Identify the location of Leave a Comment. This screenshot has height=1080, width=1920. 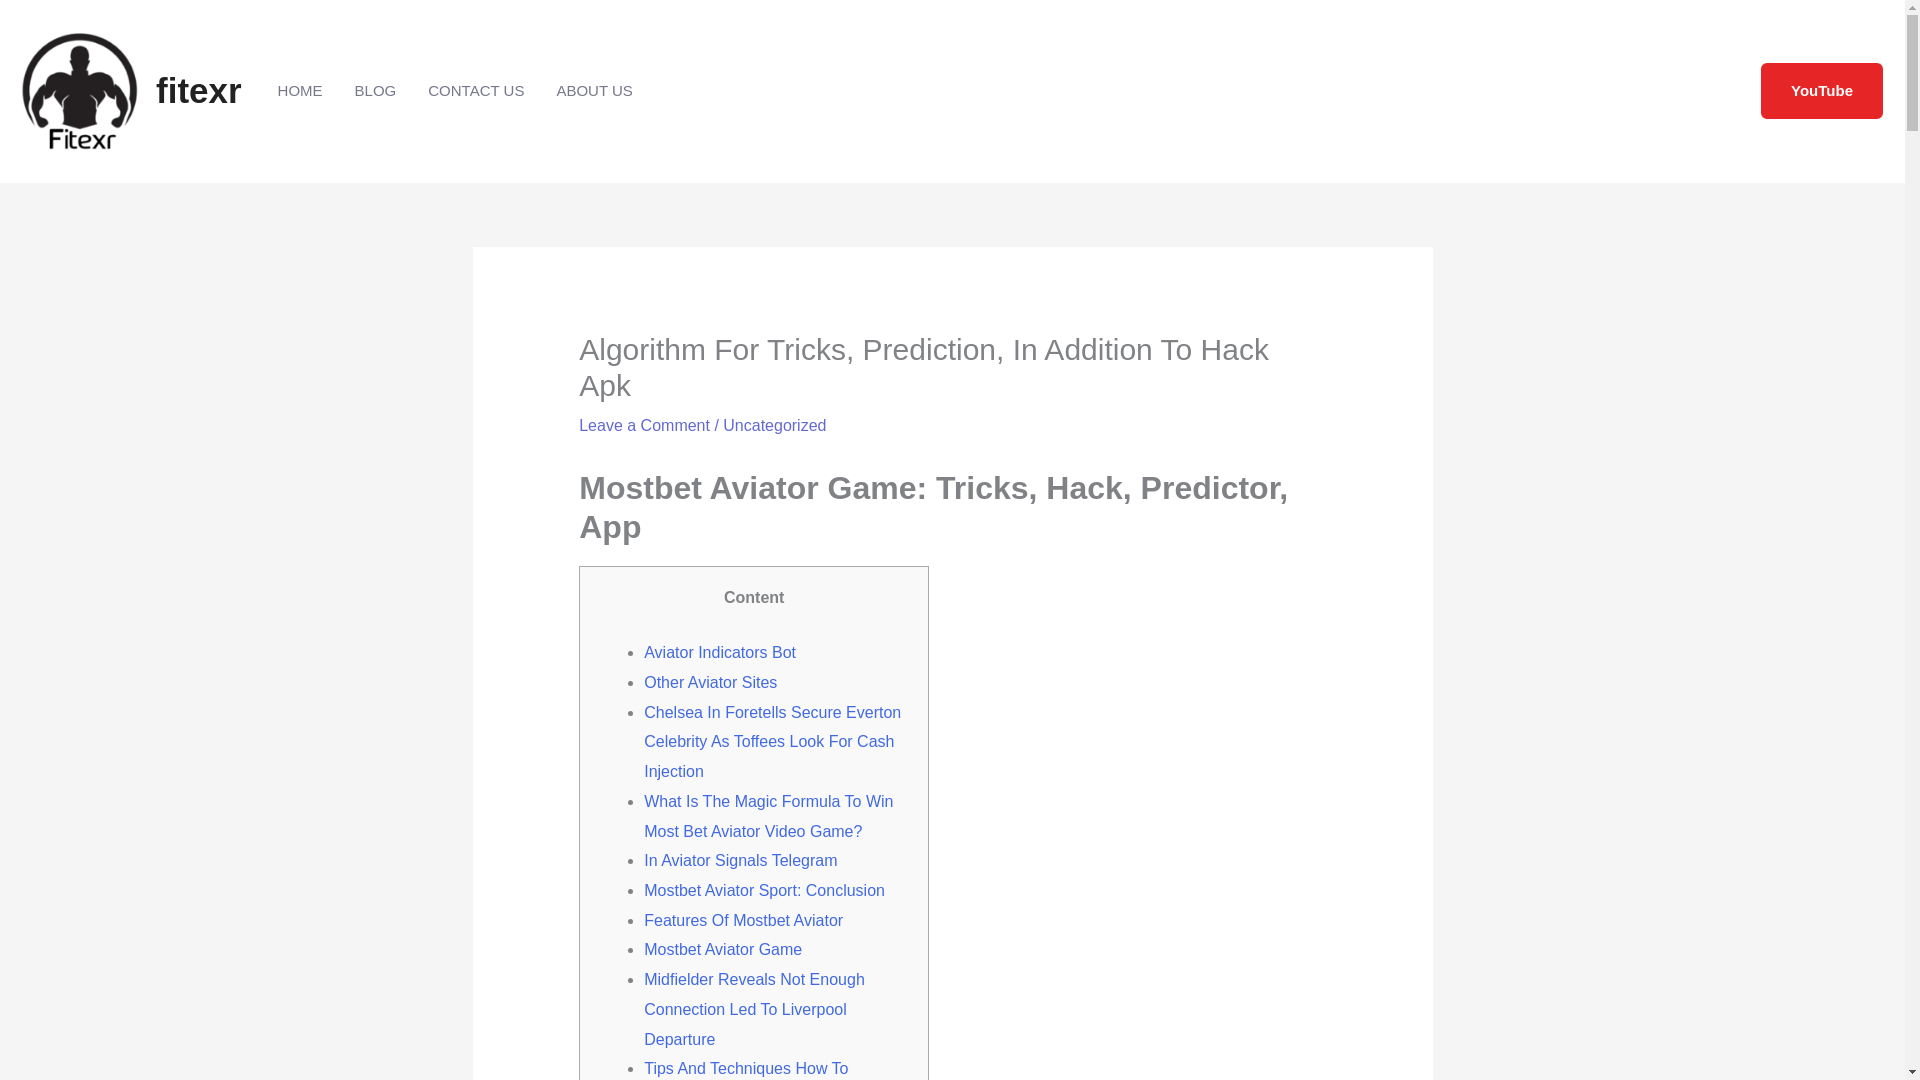
(644, 425).